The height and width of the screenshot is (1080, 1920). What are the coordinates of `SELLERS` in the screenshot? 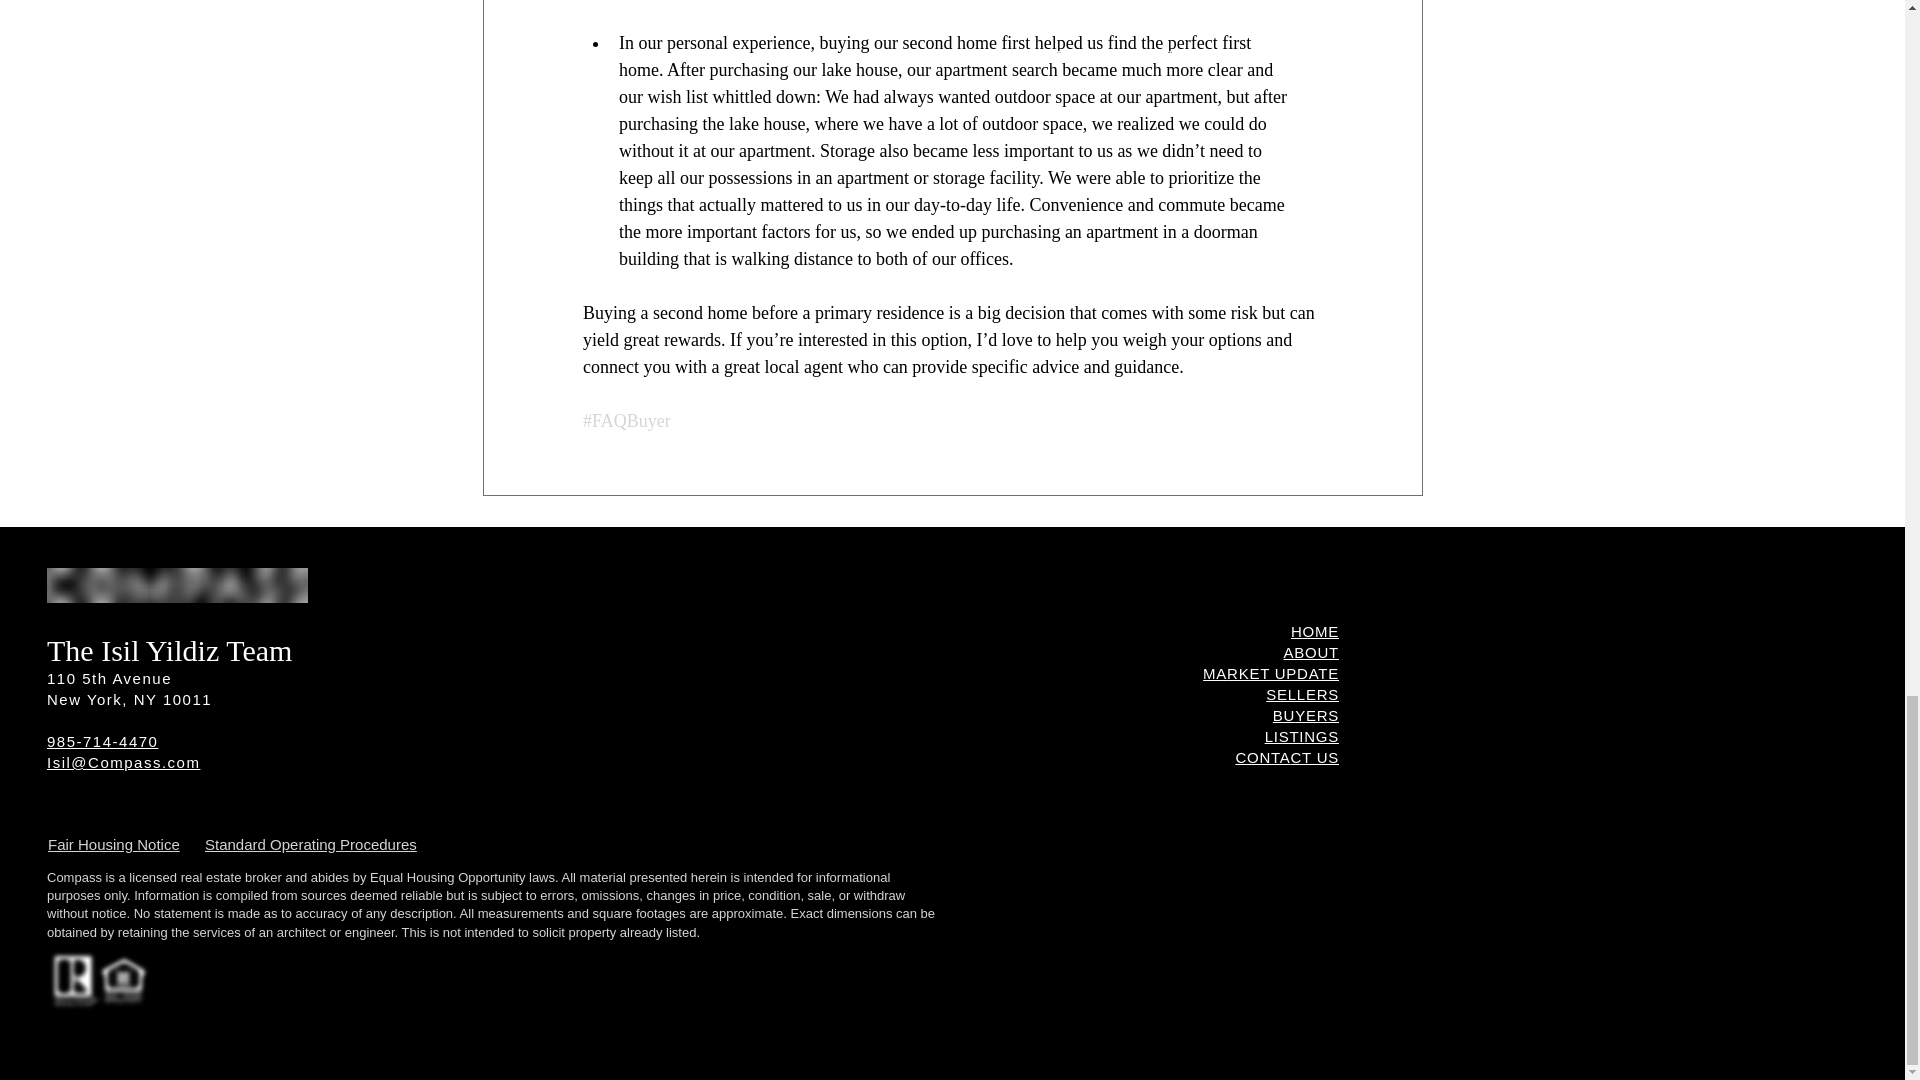 It's located at (1302, 694).